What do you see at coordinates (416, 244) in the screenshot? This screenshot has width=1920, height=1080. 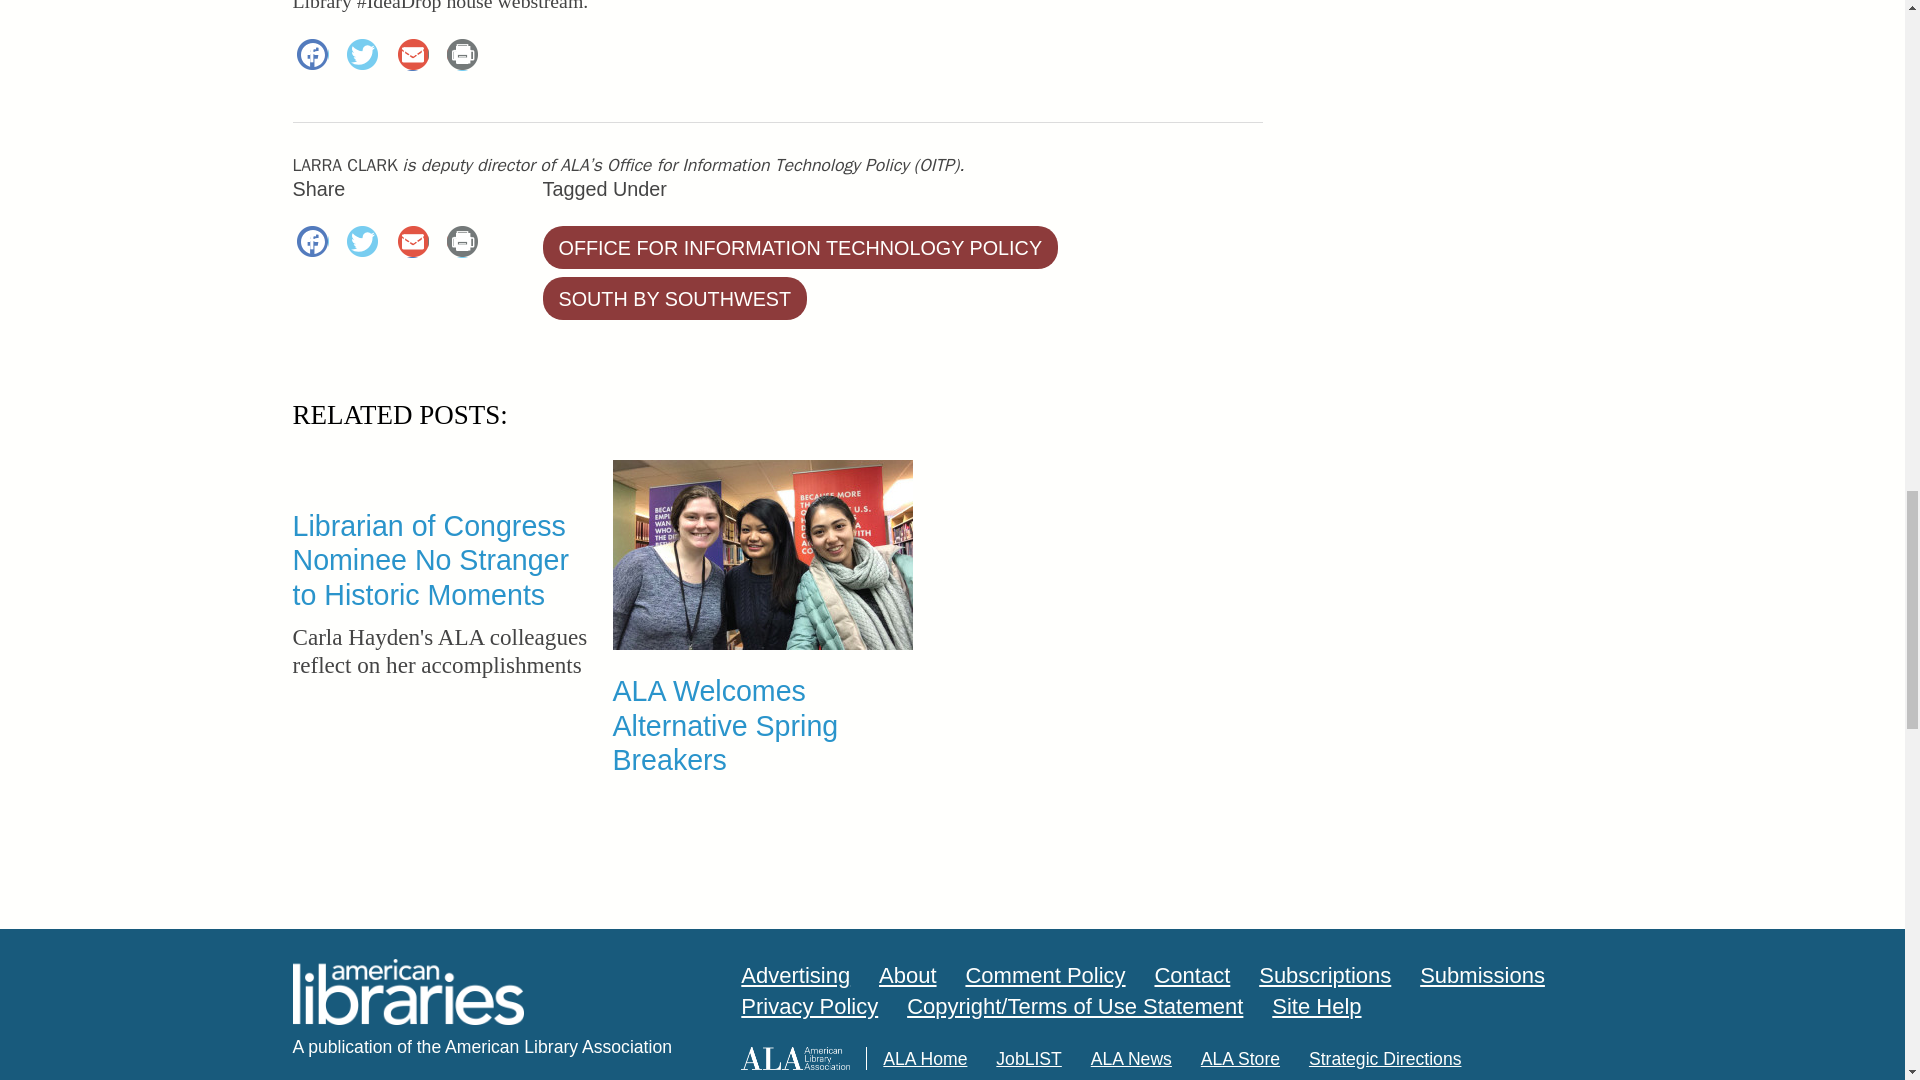 I see `Email` at bounding box center [416, 244].